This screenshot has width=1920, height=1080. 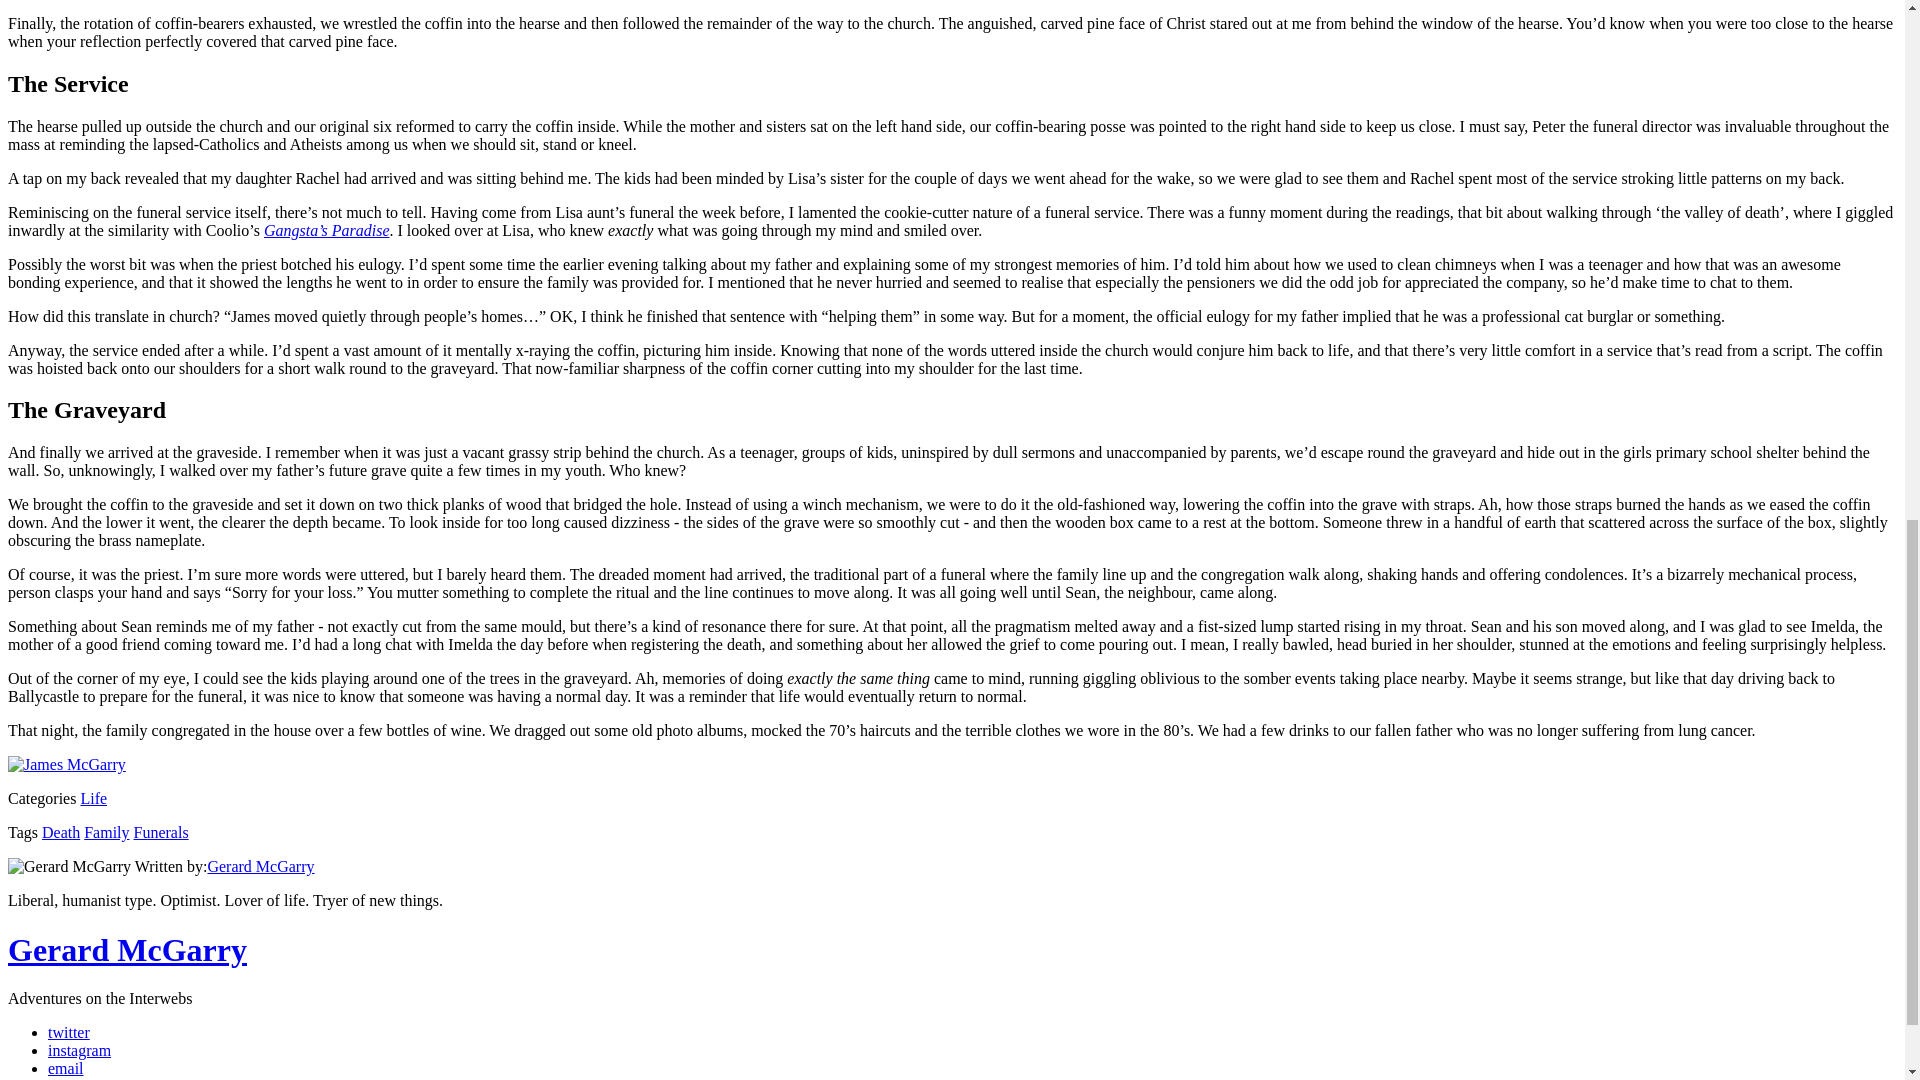 What do you see at coordinates (94, 798) in the screenshot?
I see `Life` at bounding box center [94, 798].